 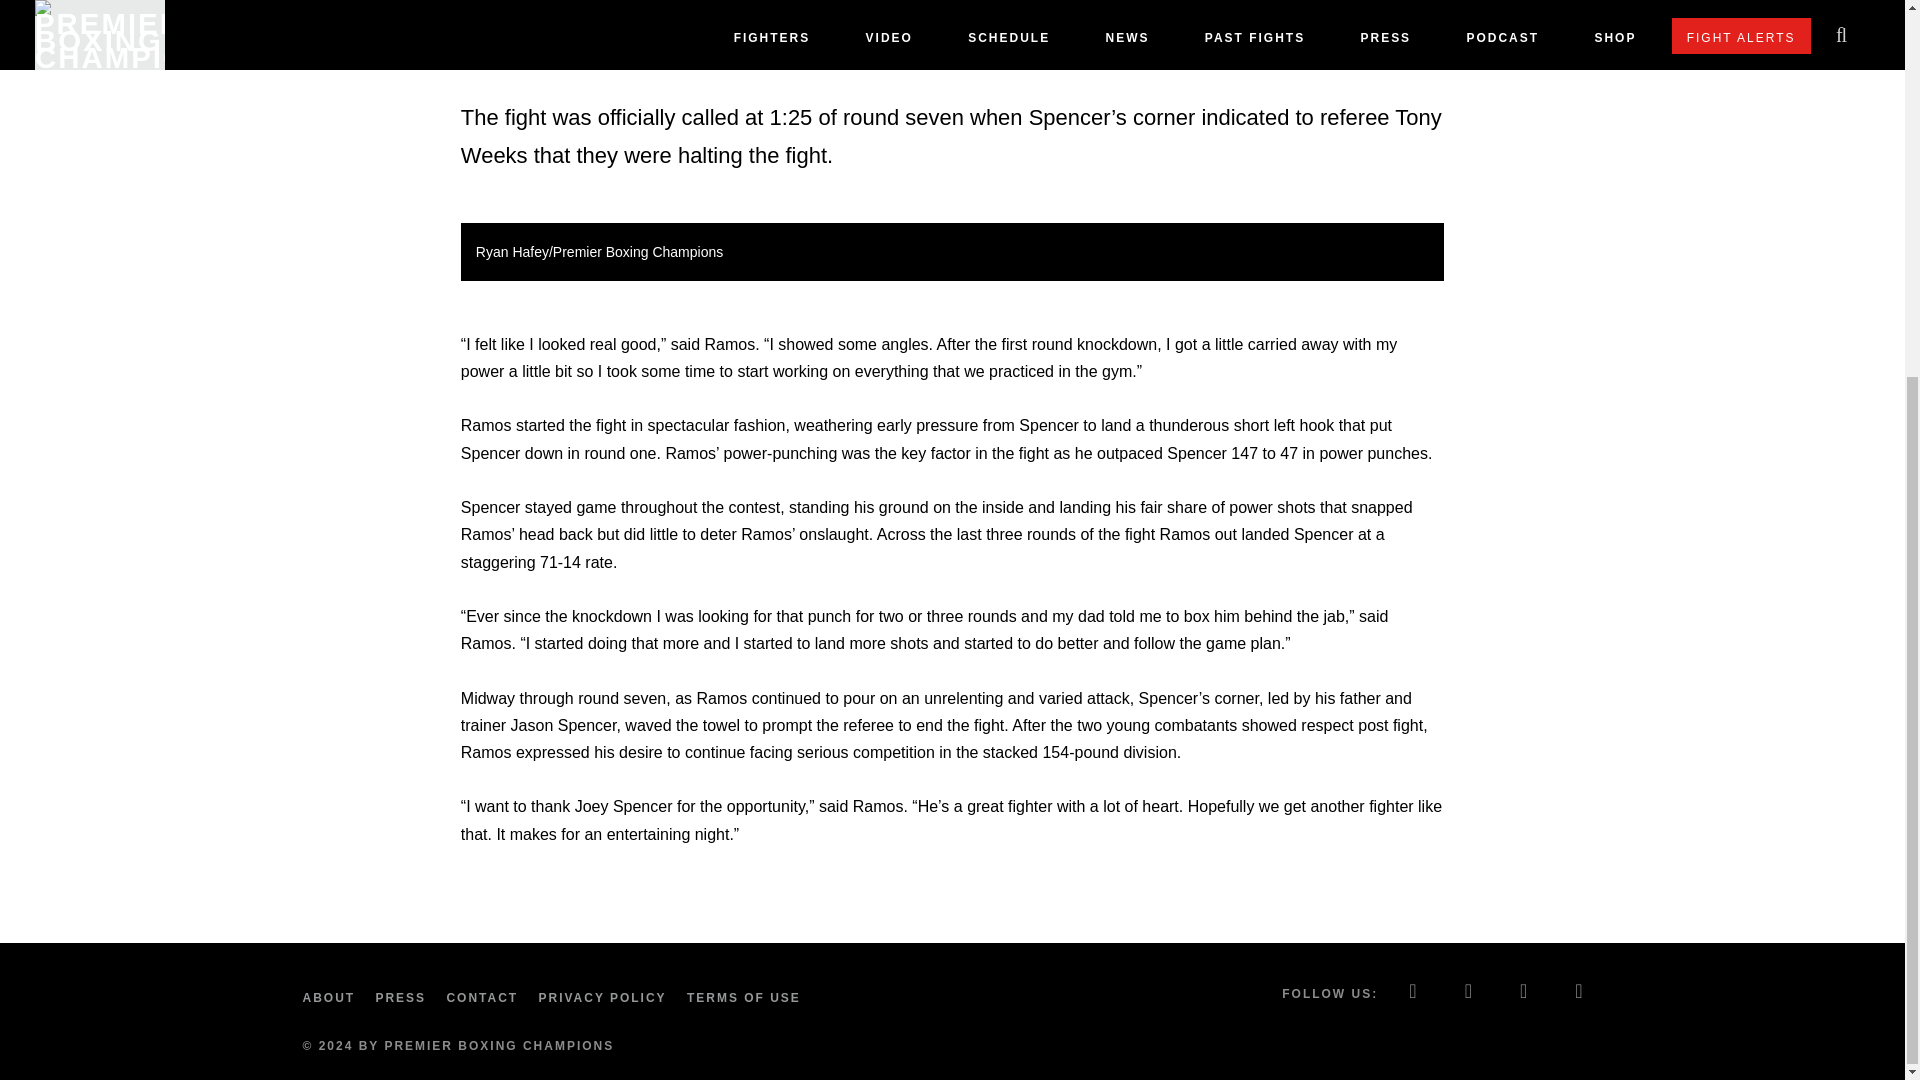 I want to click on INSTAGRAM, so click(x=1524, y=993).